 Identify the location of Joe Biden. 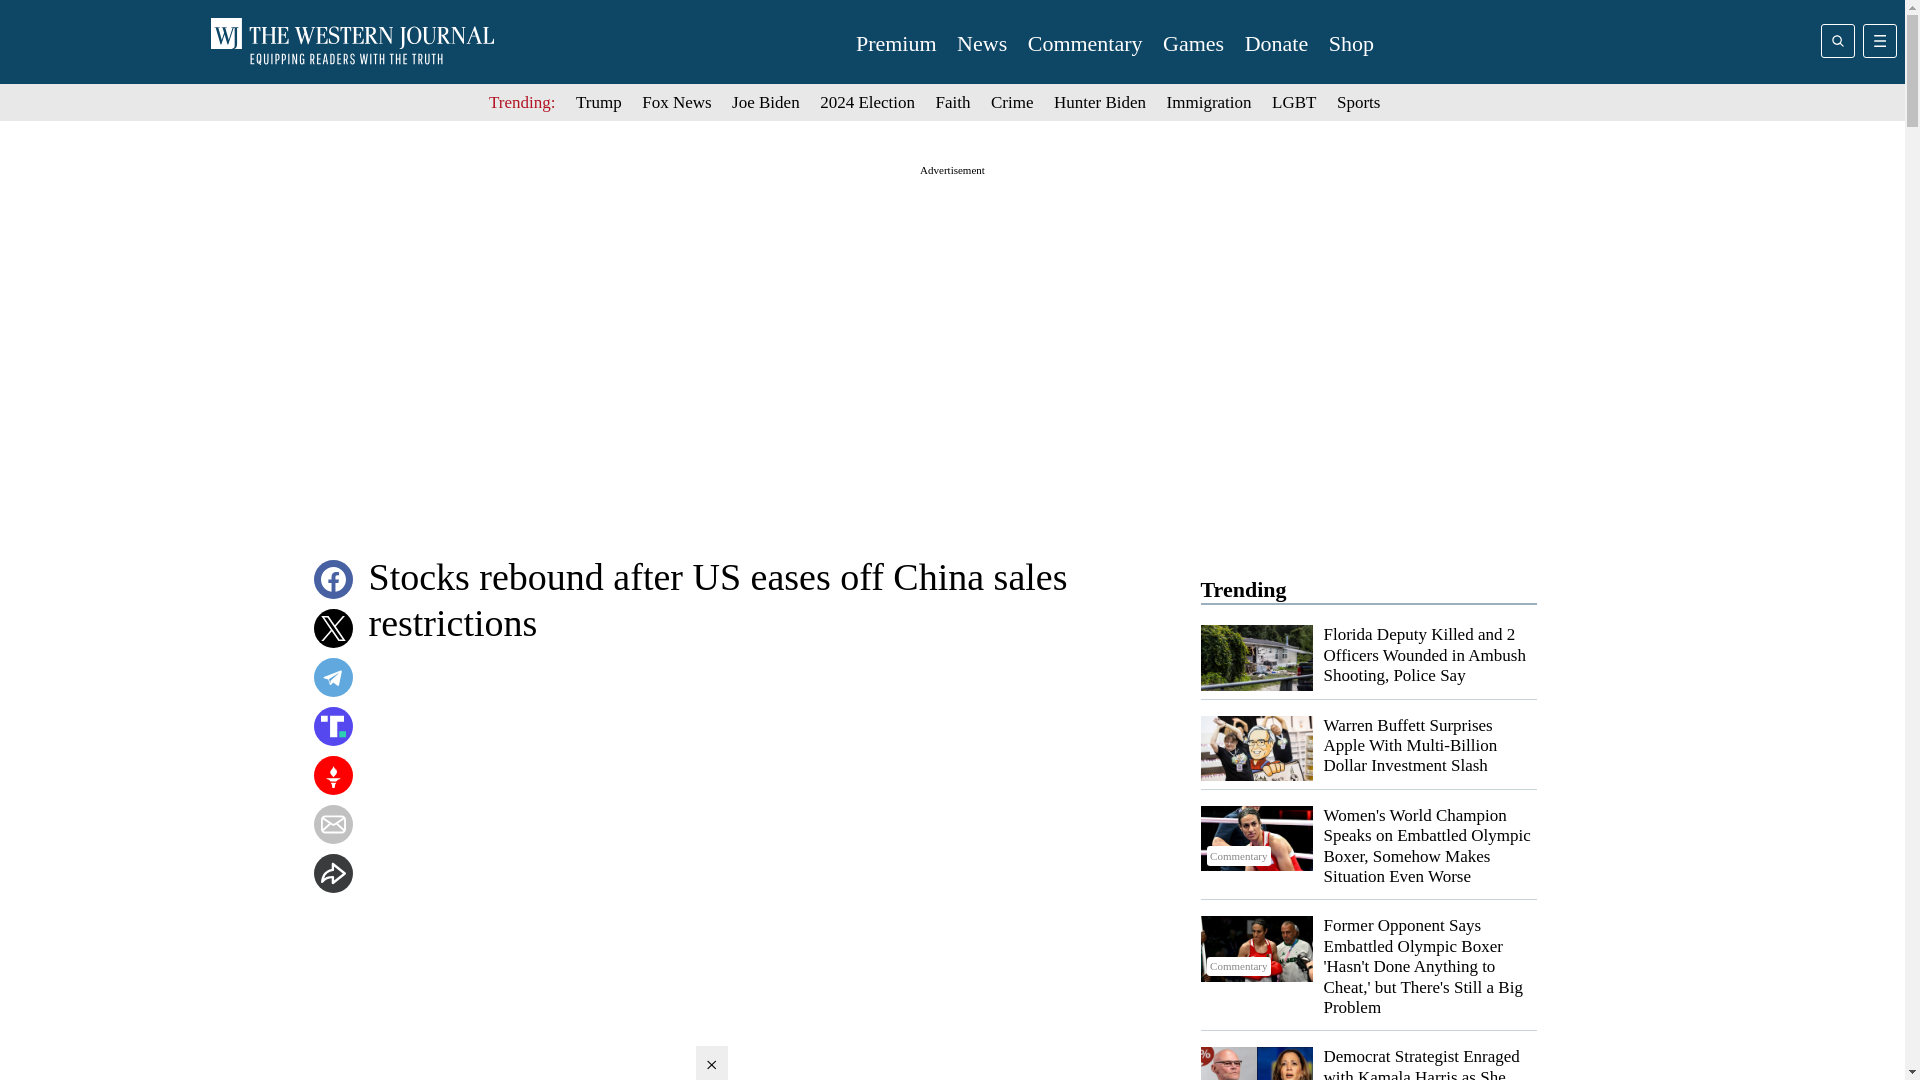
(766, 102).